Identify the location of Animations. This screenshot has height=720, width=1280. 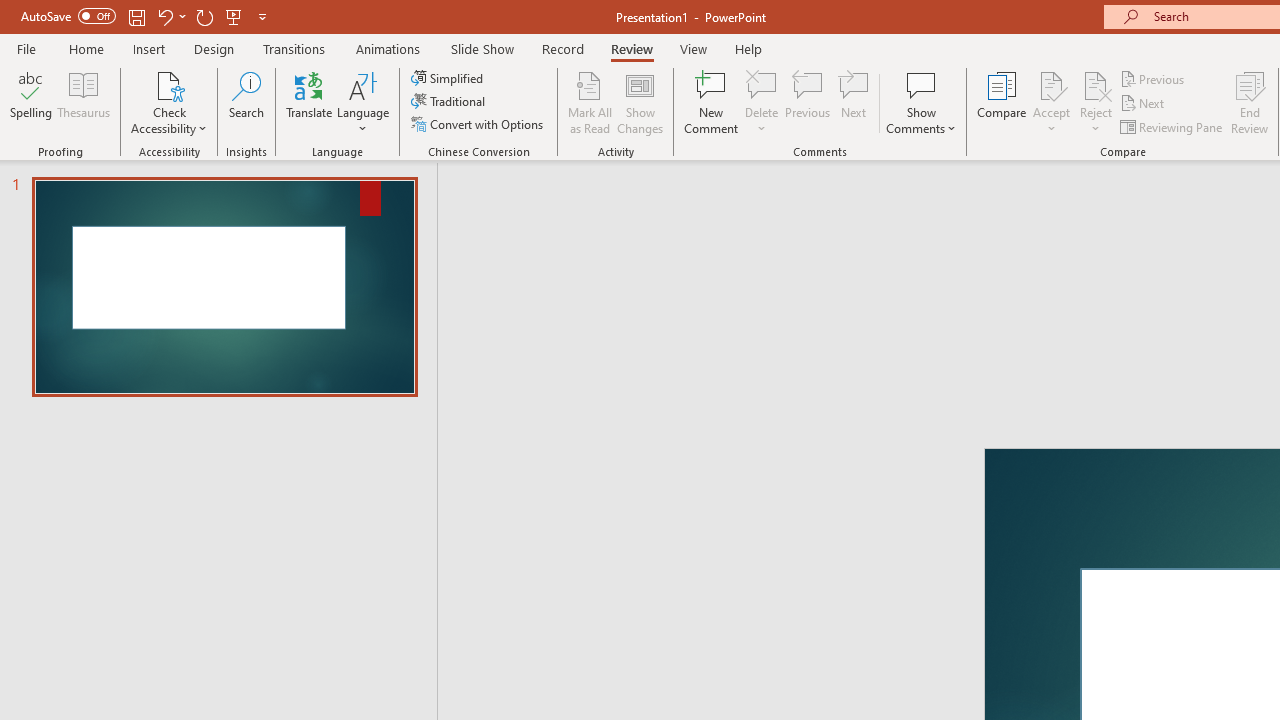
(388, 48).